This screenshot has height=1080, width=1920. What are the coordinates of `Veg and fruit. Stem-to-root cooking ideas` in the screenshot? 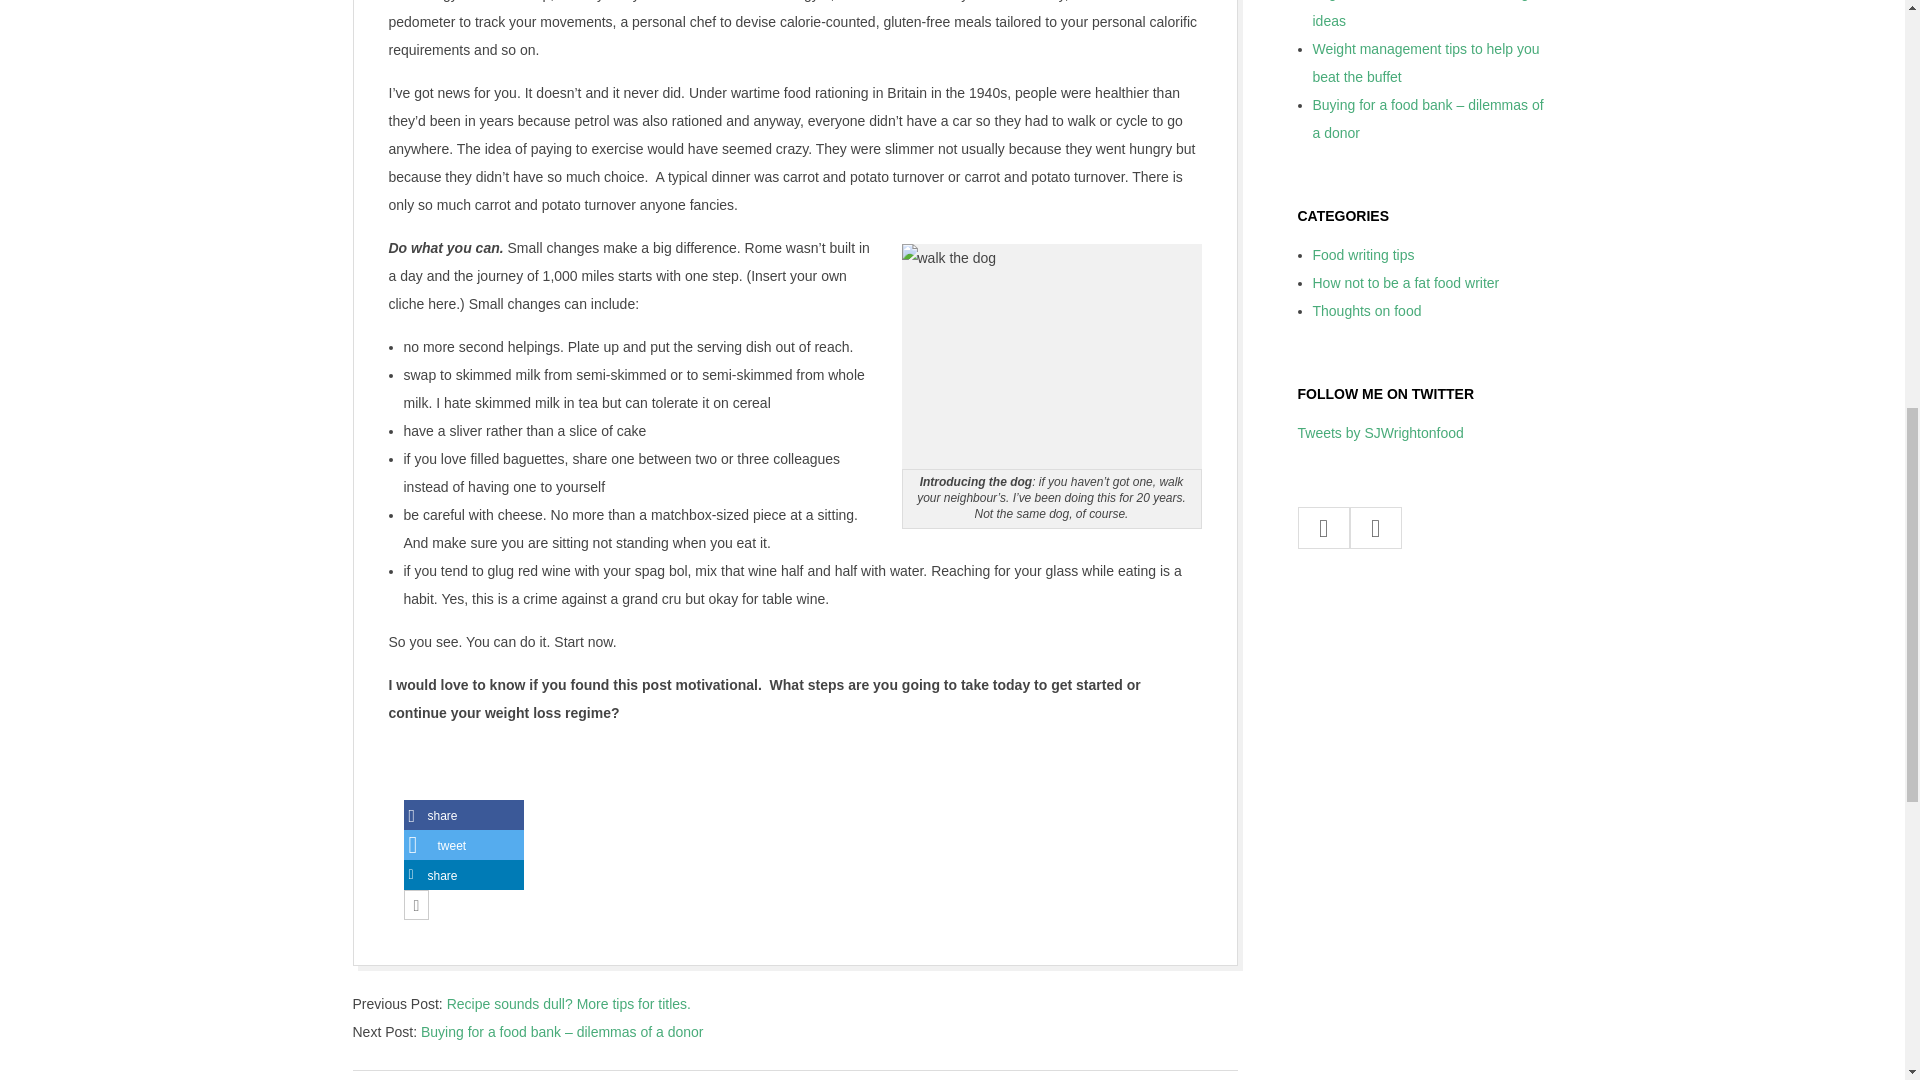 It's located at (1420, 14).